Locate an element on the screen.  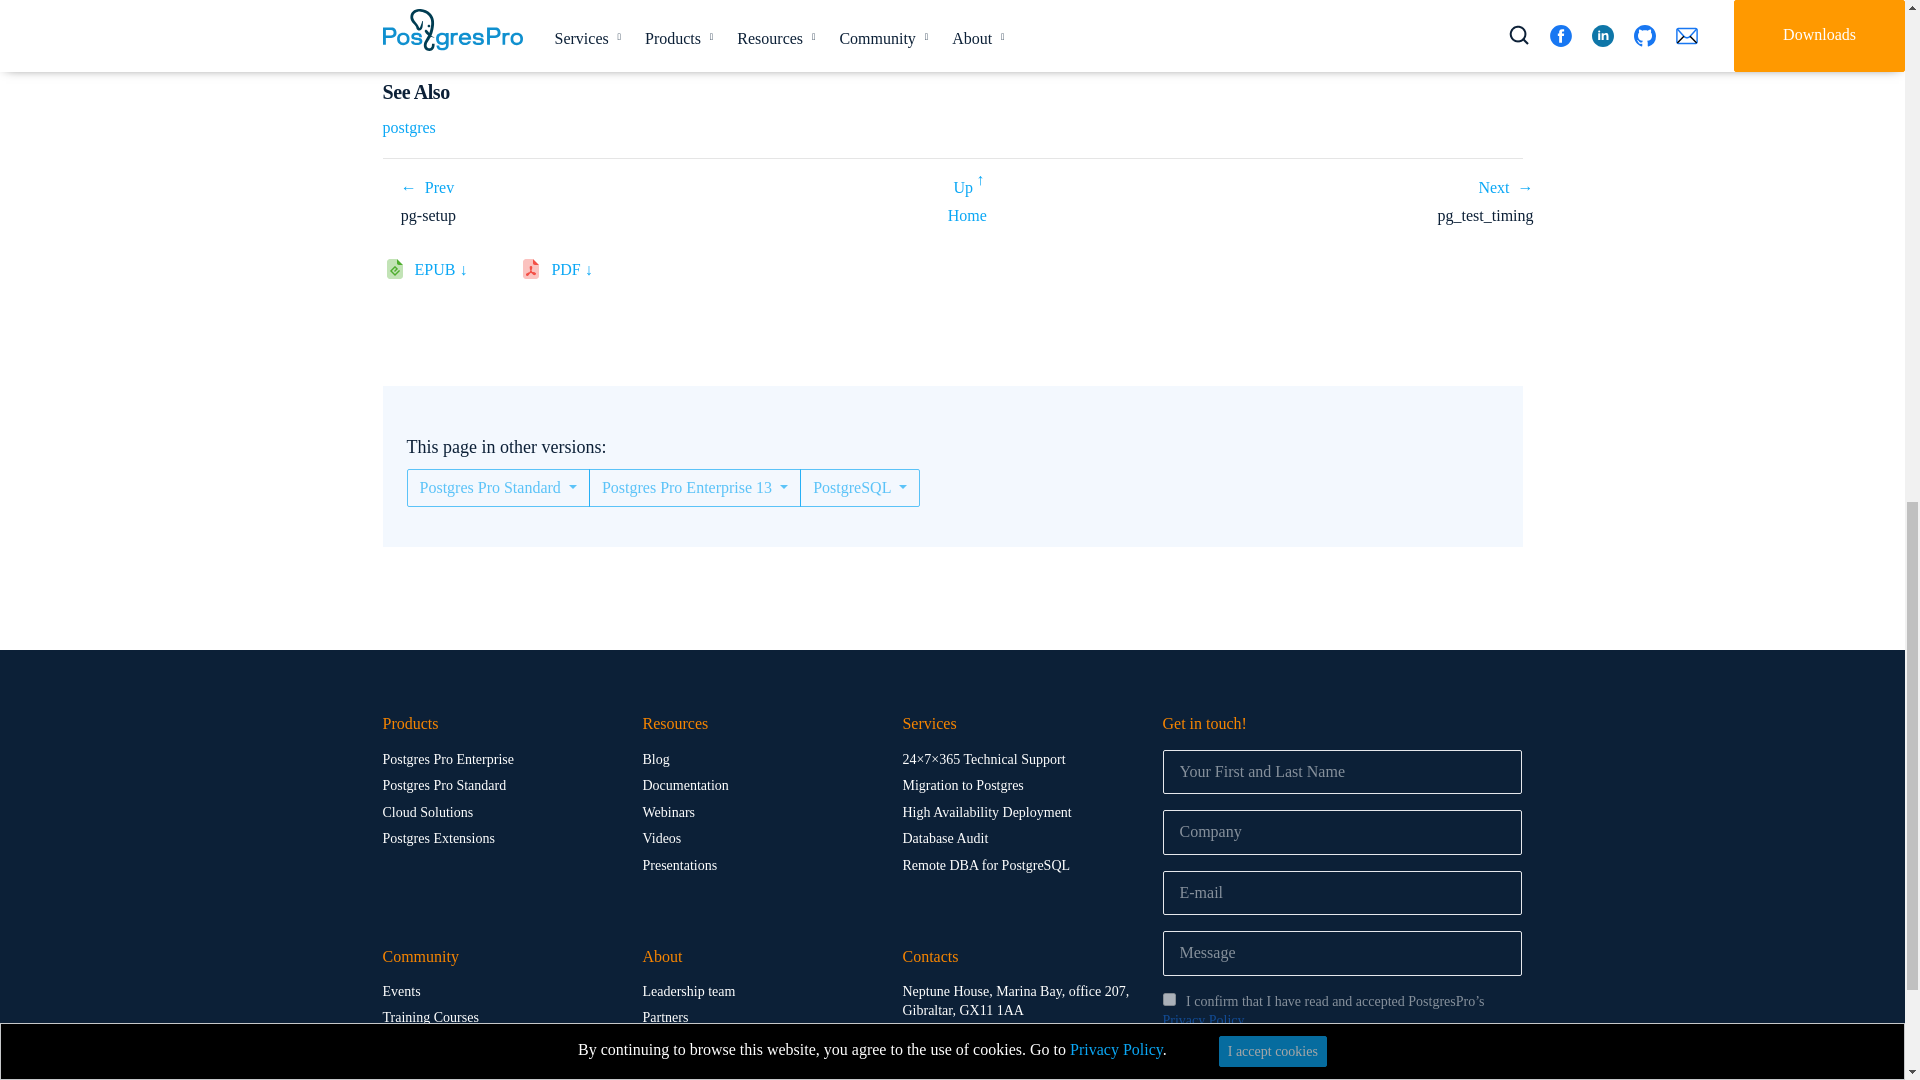
pdf is located at coordinates (578, 274).